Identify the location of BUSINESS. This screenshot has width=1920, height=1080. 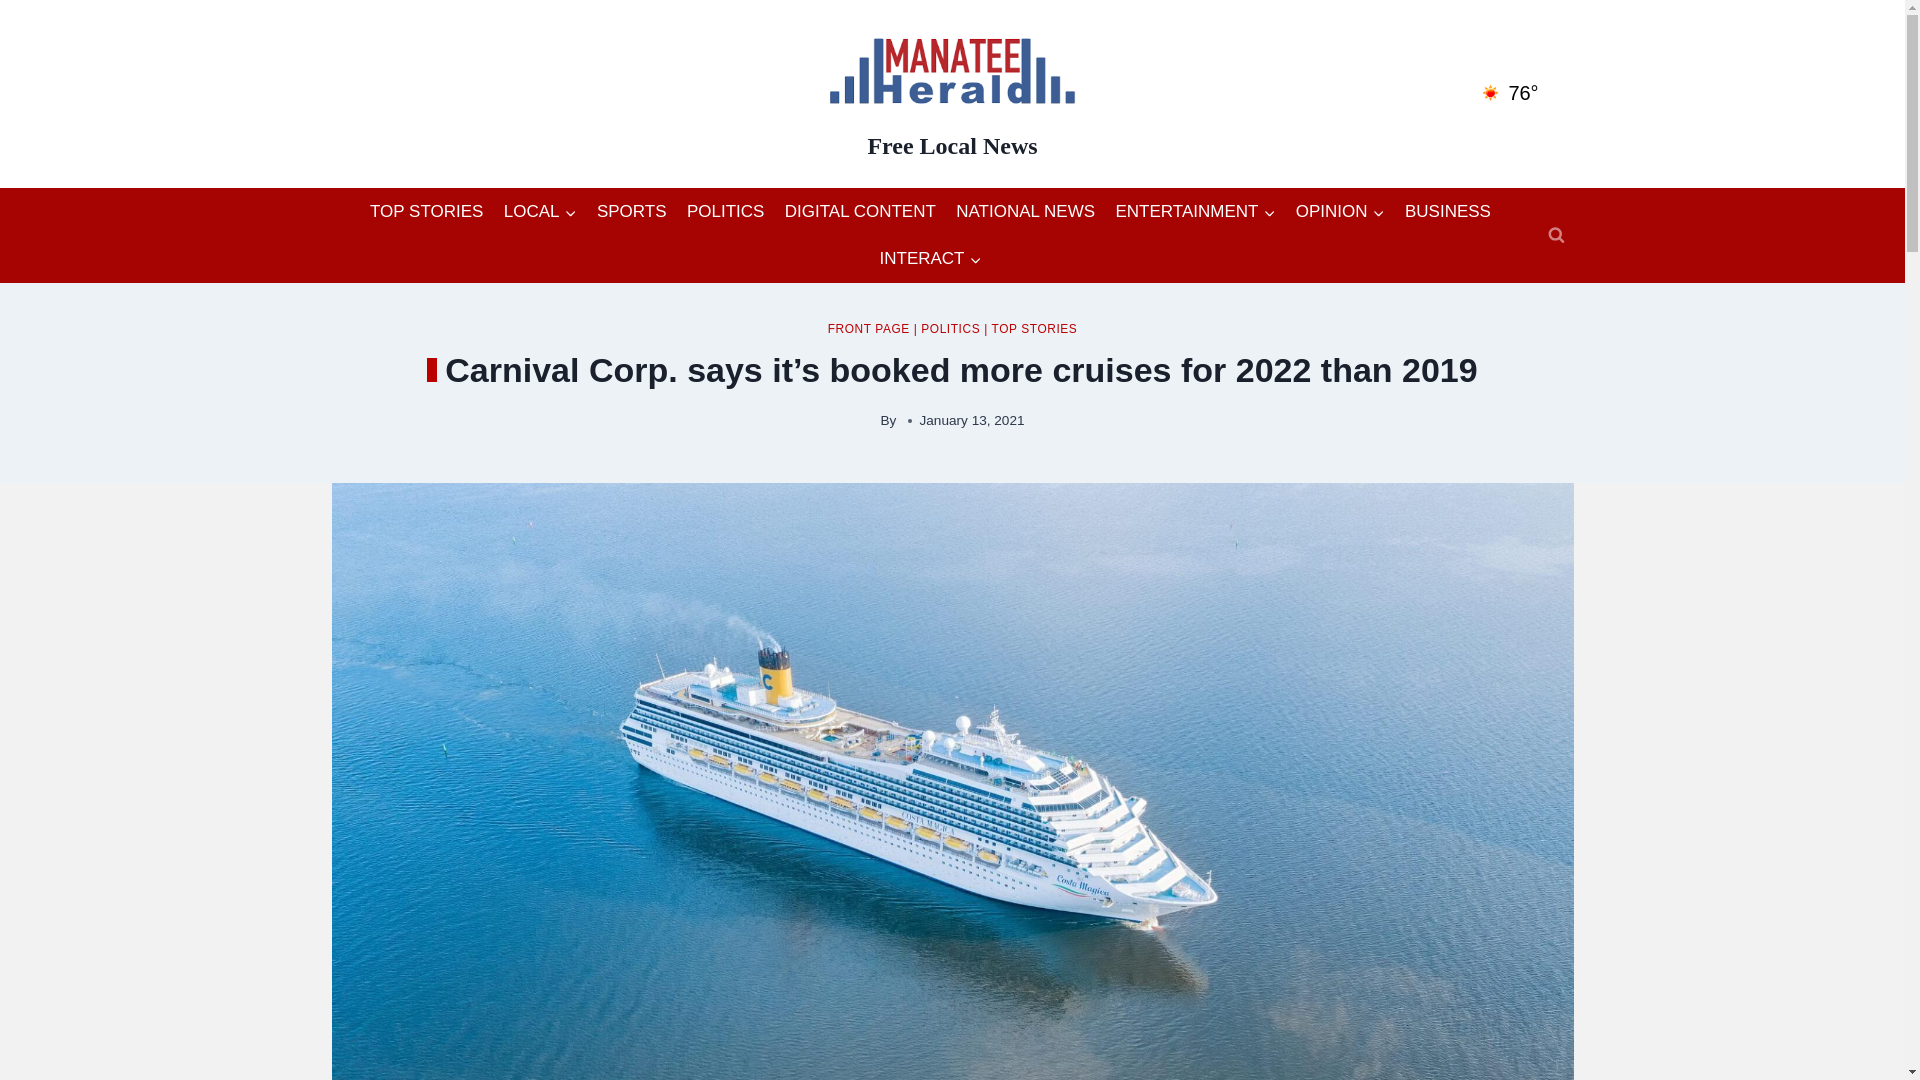
(1448, 212).